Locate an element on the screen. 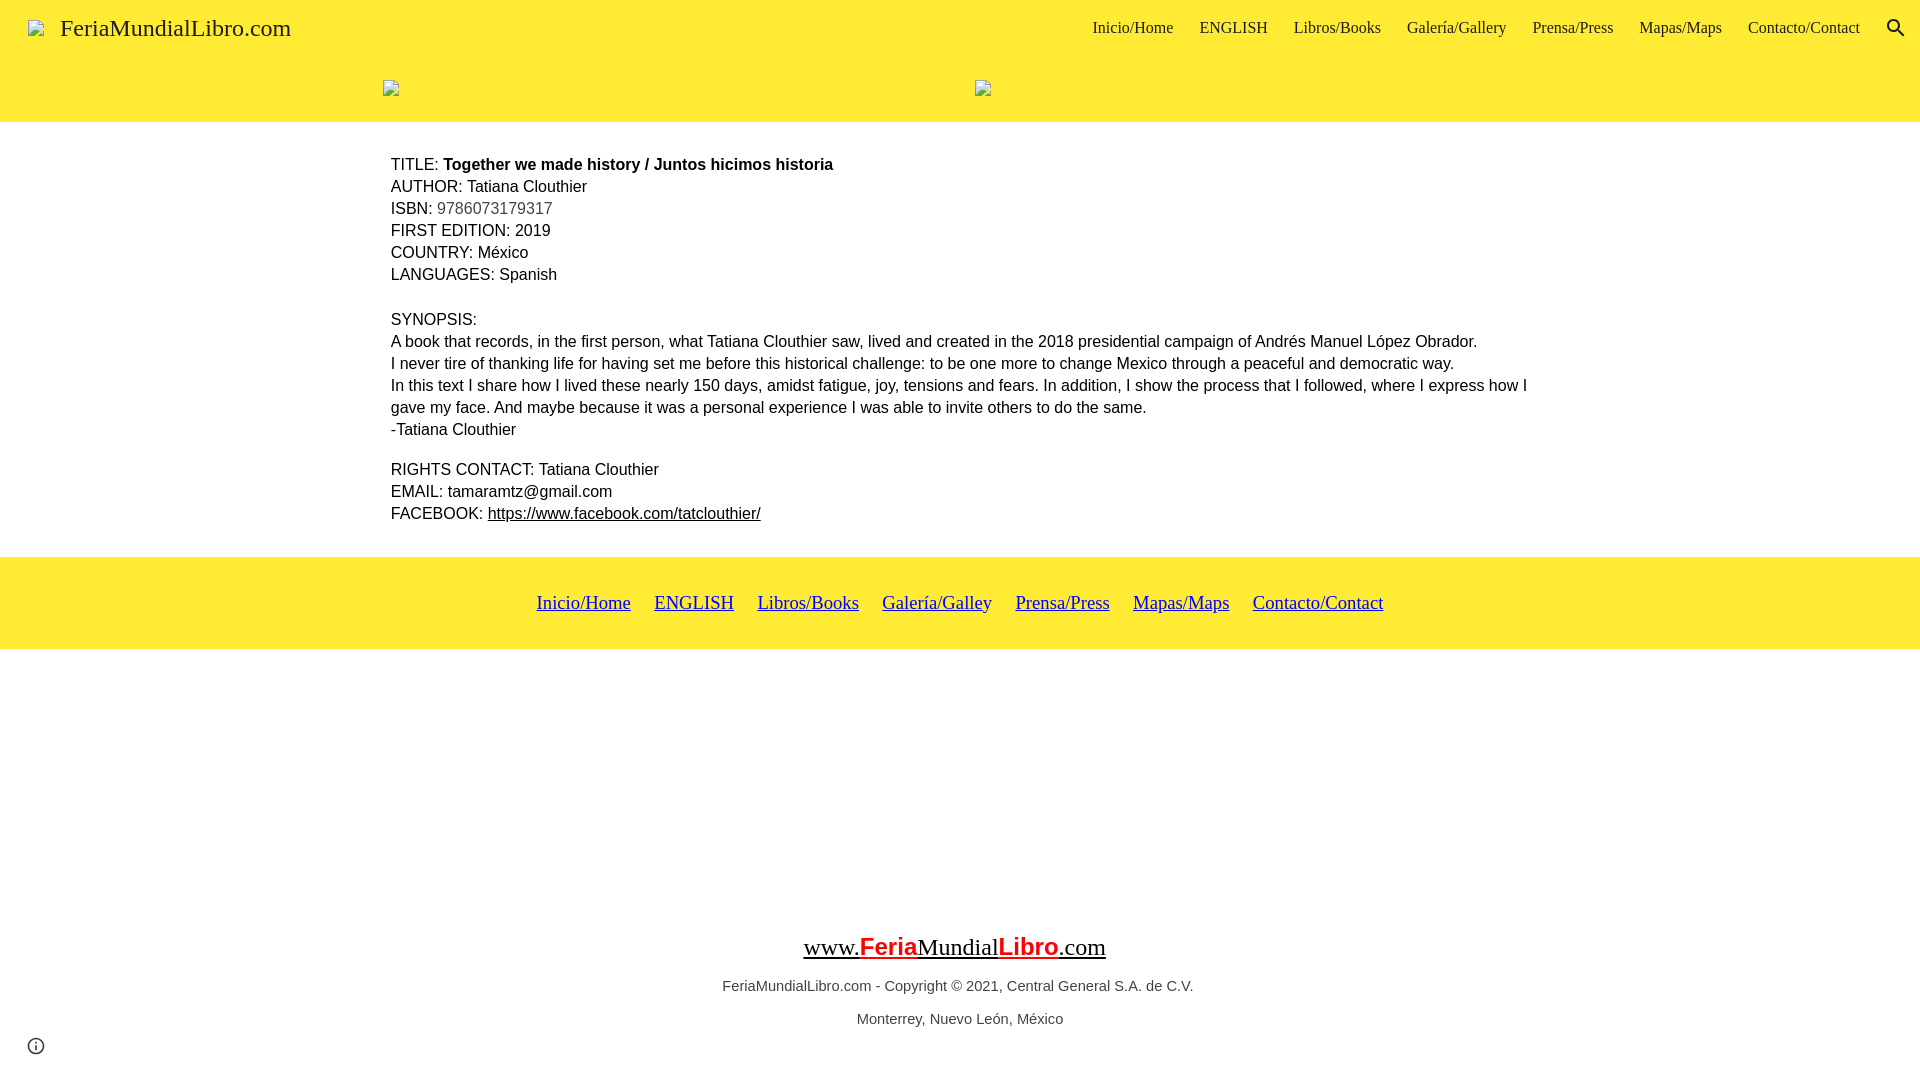 Image resolution: width=1920 pixels, height=1080 pixels. FeriaMundialLibro.com is located at coordinates (159, 25).